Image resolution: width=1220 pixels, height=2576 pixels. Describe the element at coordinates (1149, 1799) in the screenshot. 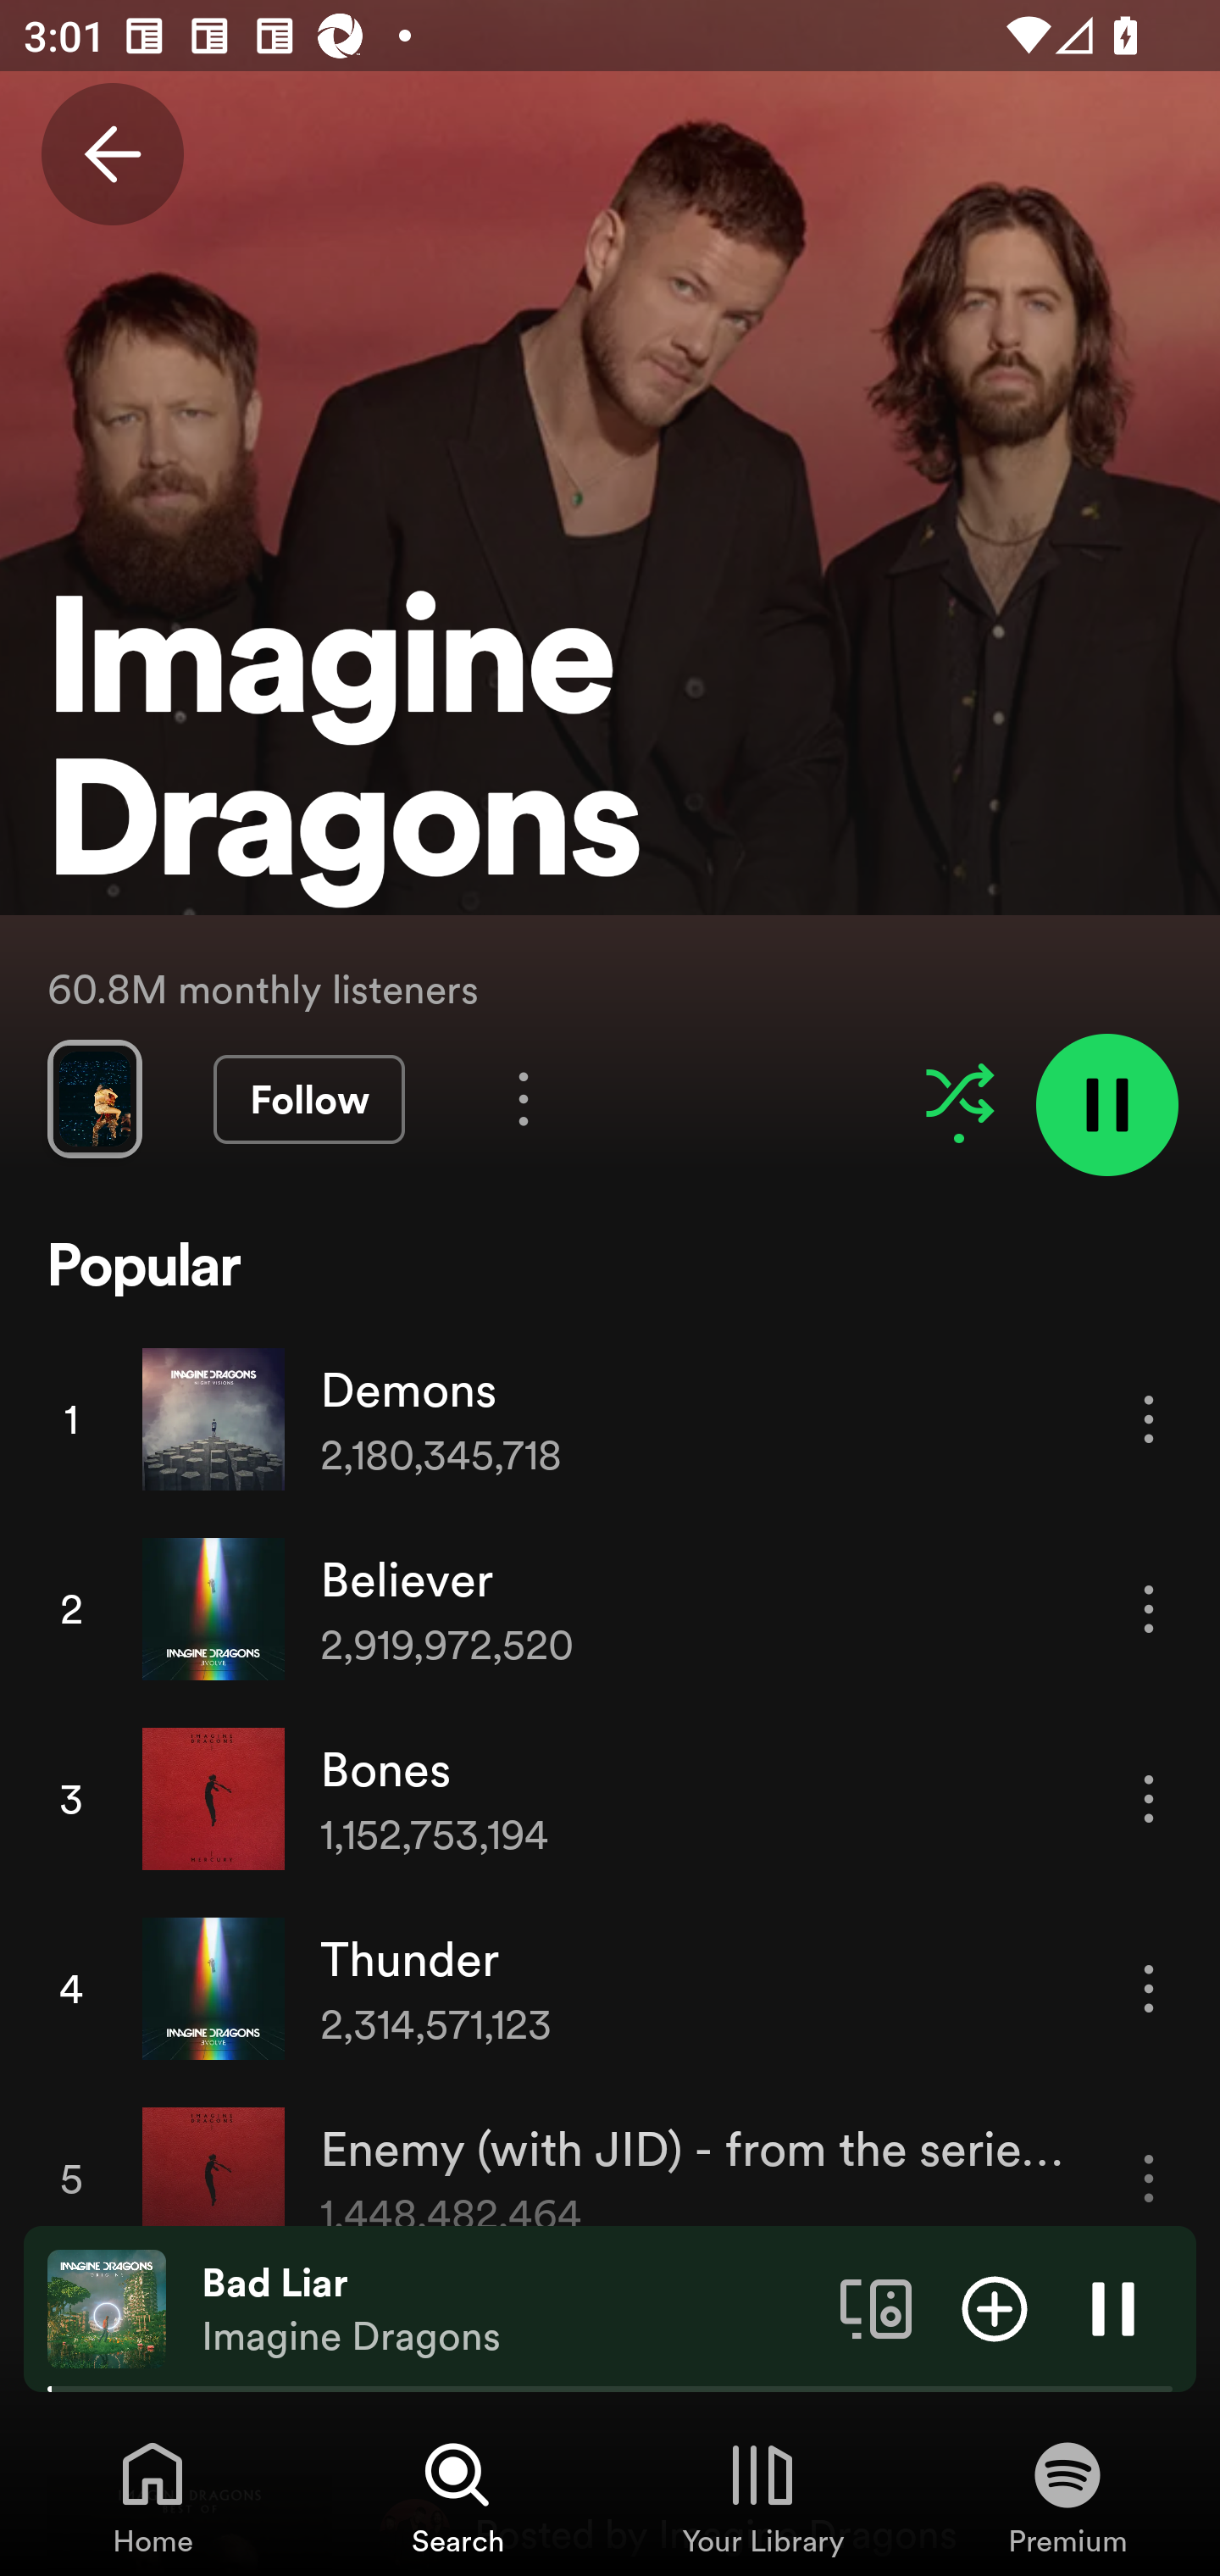

I see `More options for song Bones` at that location.